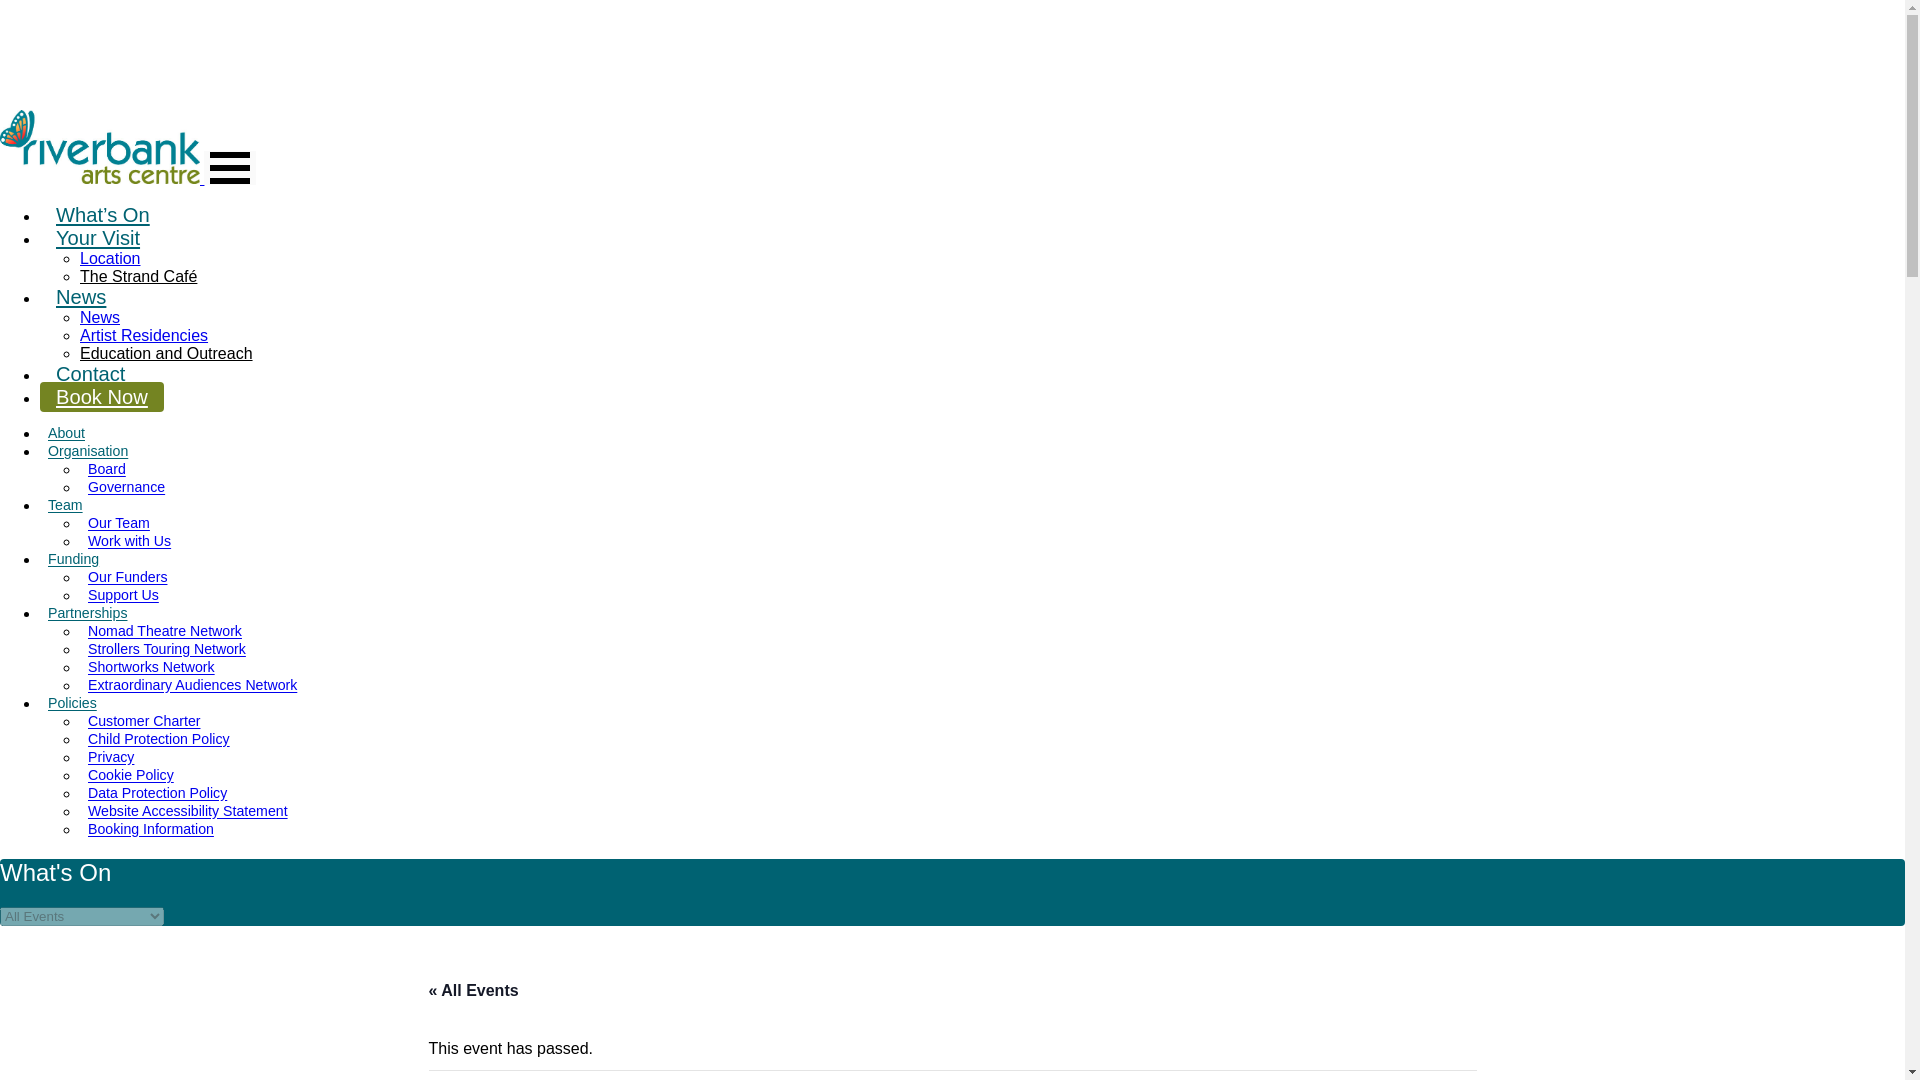 This screenshot has width=1920, height=1080. I want to click on Governance, so click(126, 487).